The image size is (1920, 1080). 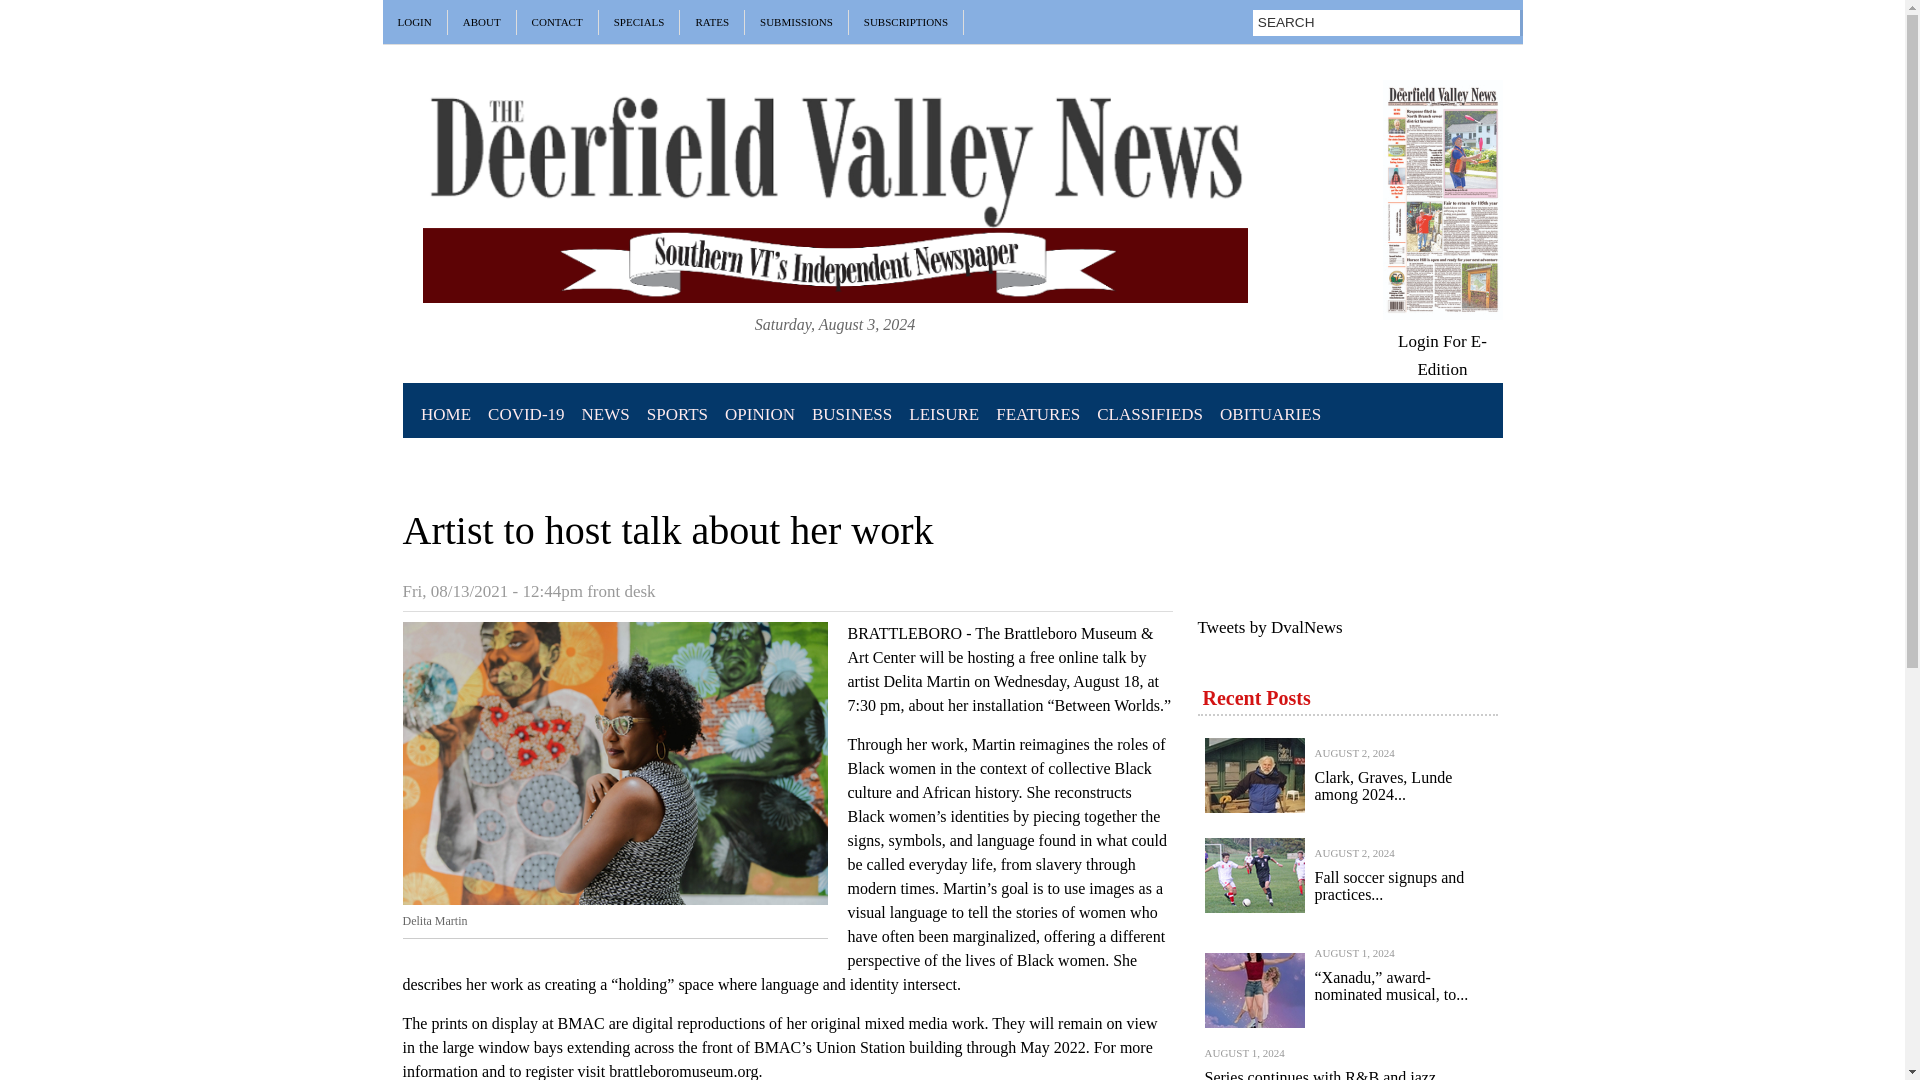 I want to click on OPINION, so click(x=760, y=414).